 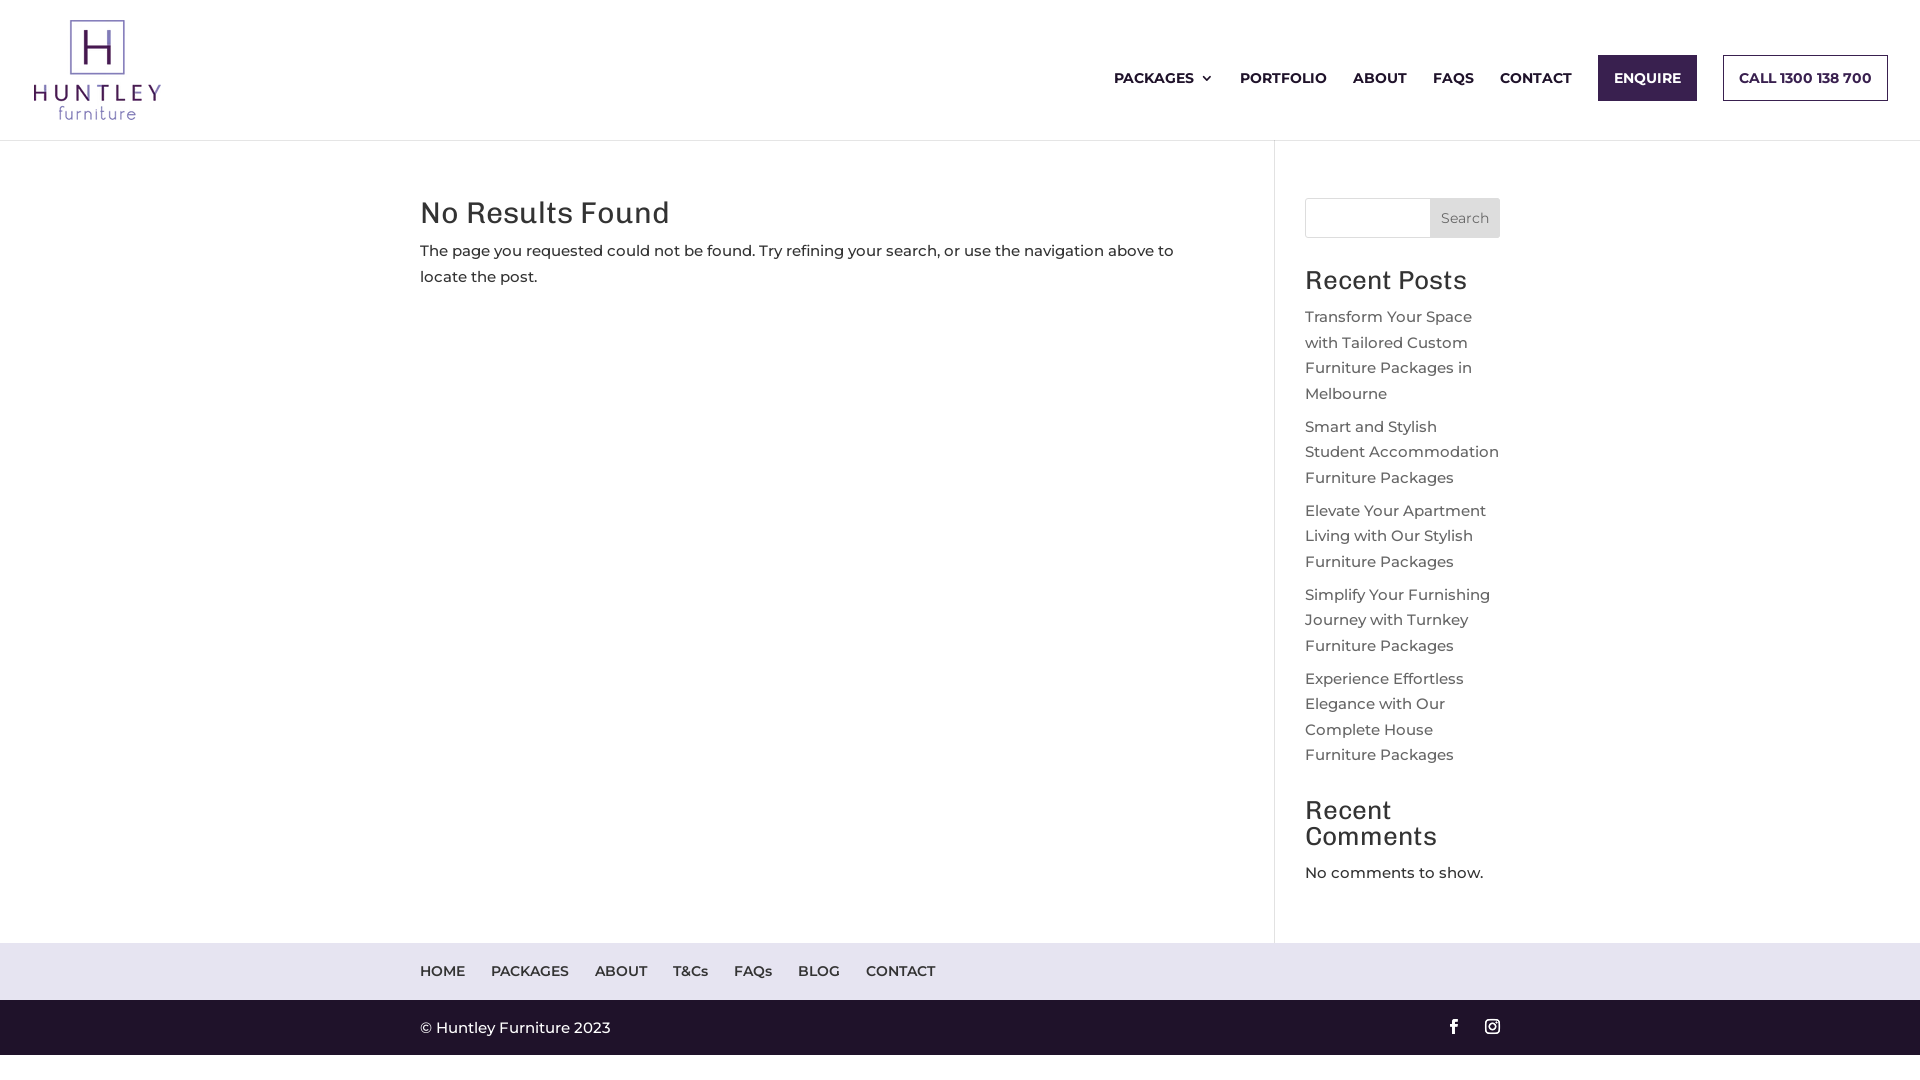 I want to click on BLOG, so click(x=819, y=971).